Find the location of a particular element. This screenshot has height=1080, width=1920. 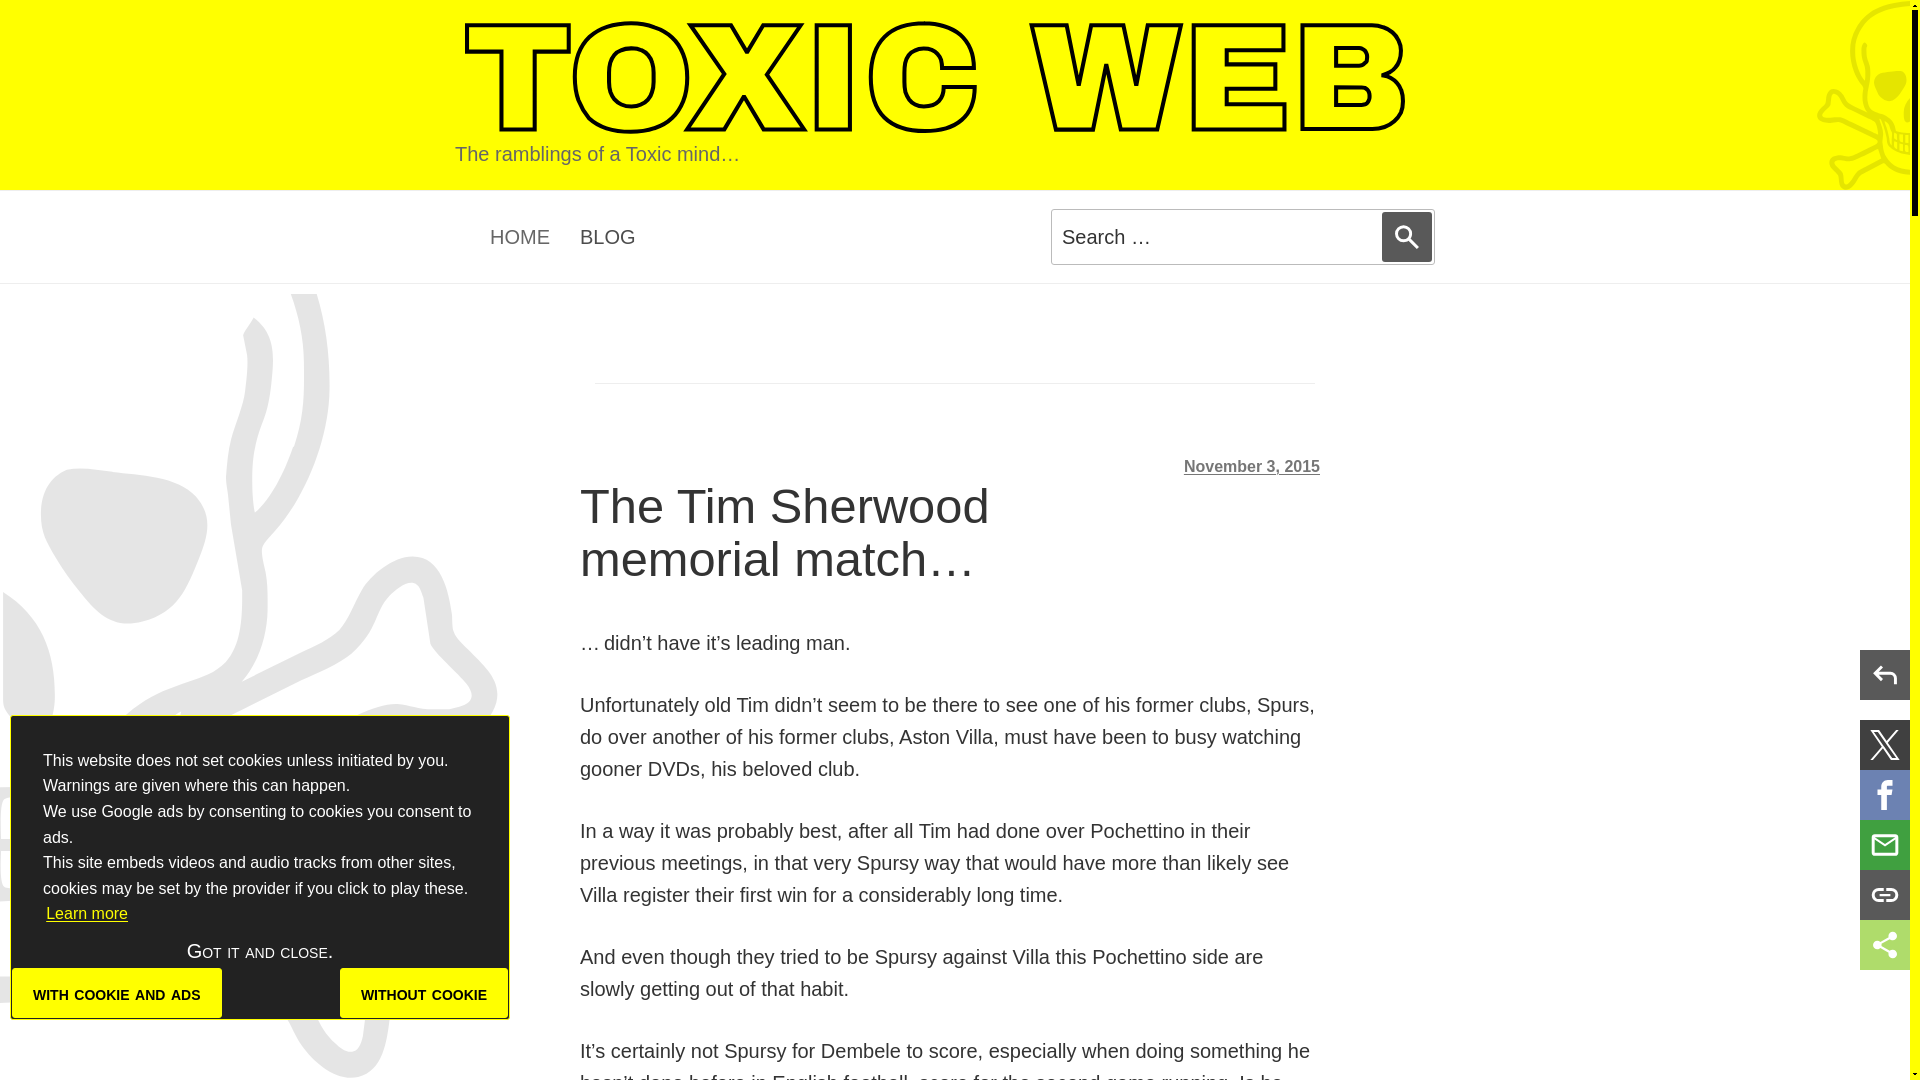

HOME is located at coordinates (519, 236).